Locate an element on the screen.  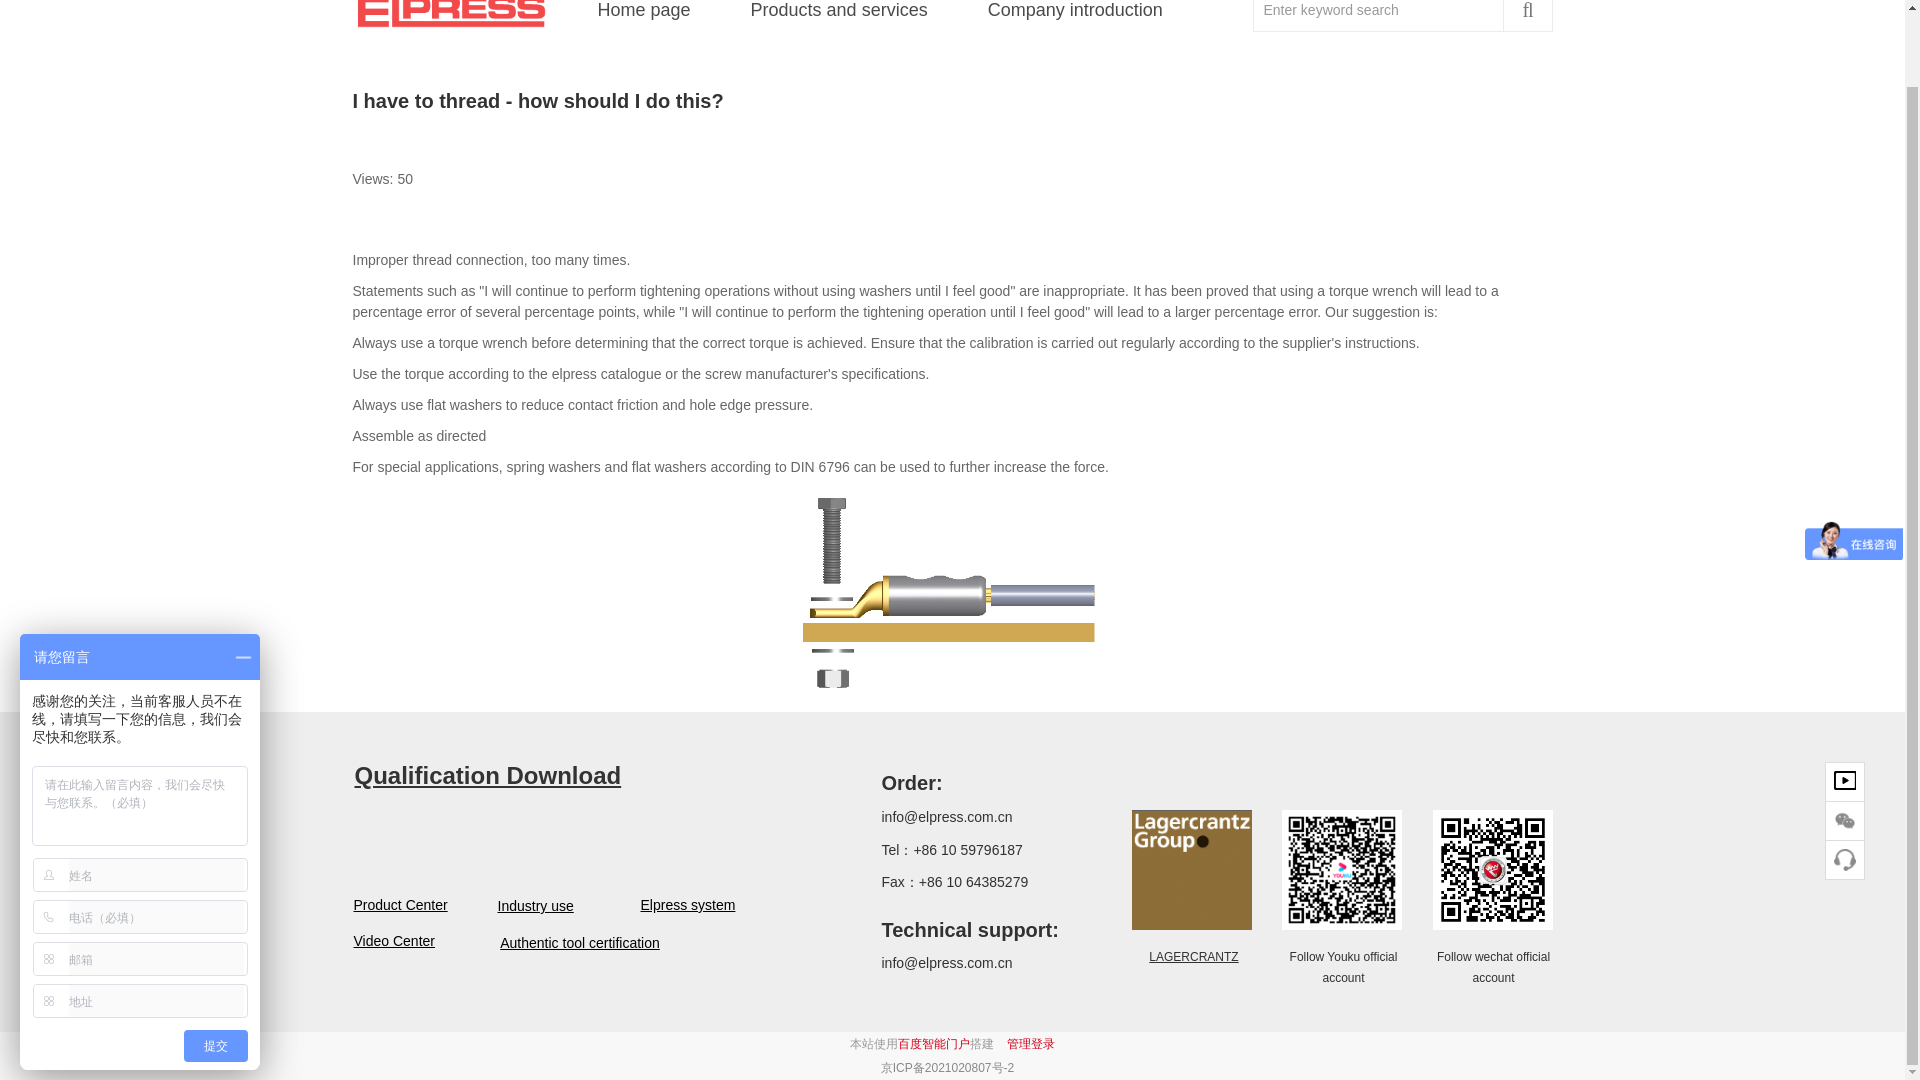
Home page is located at coordinates (644, 18).